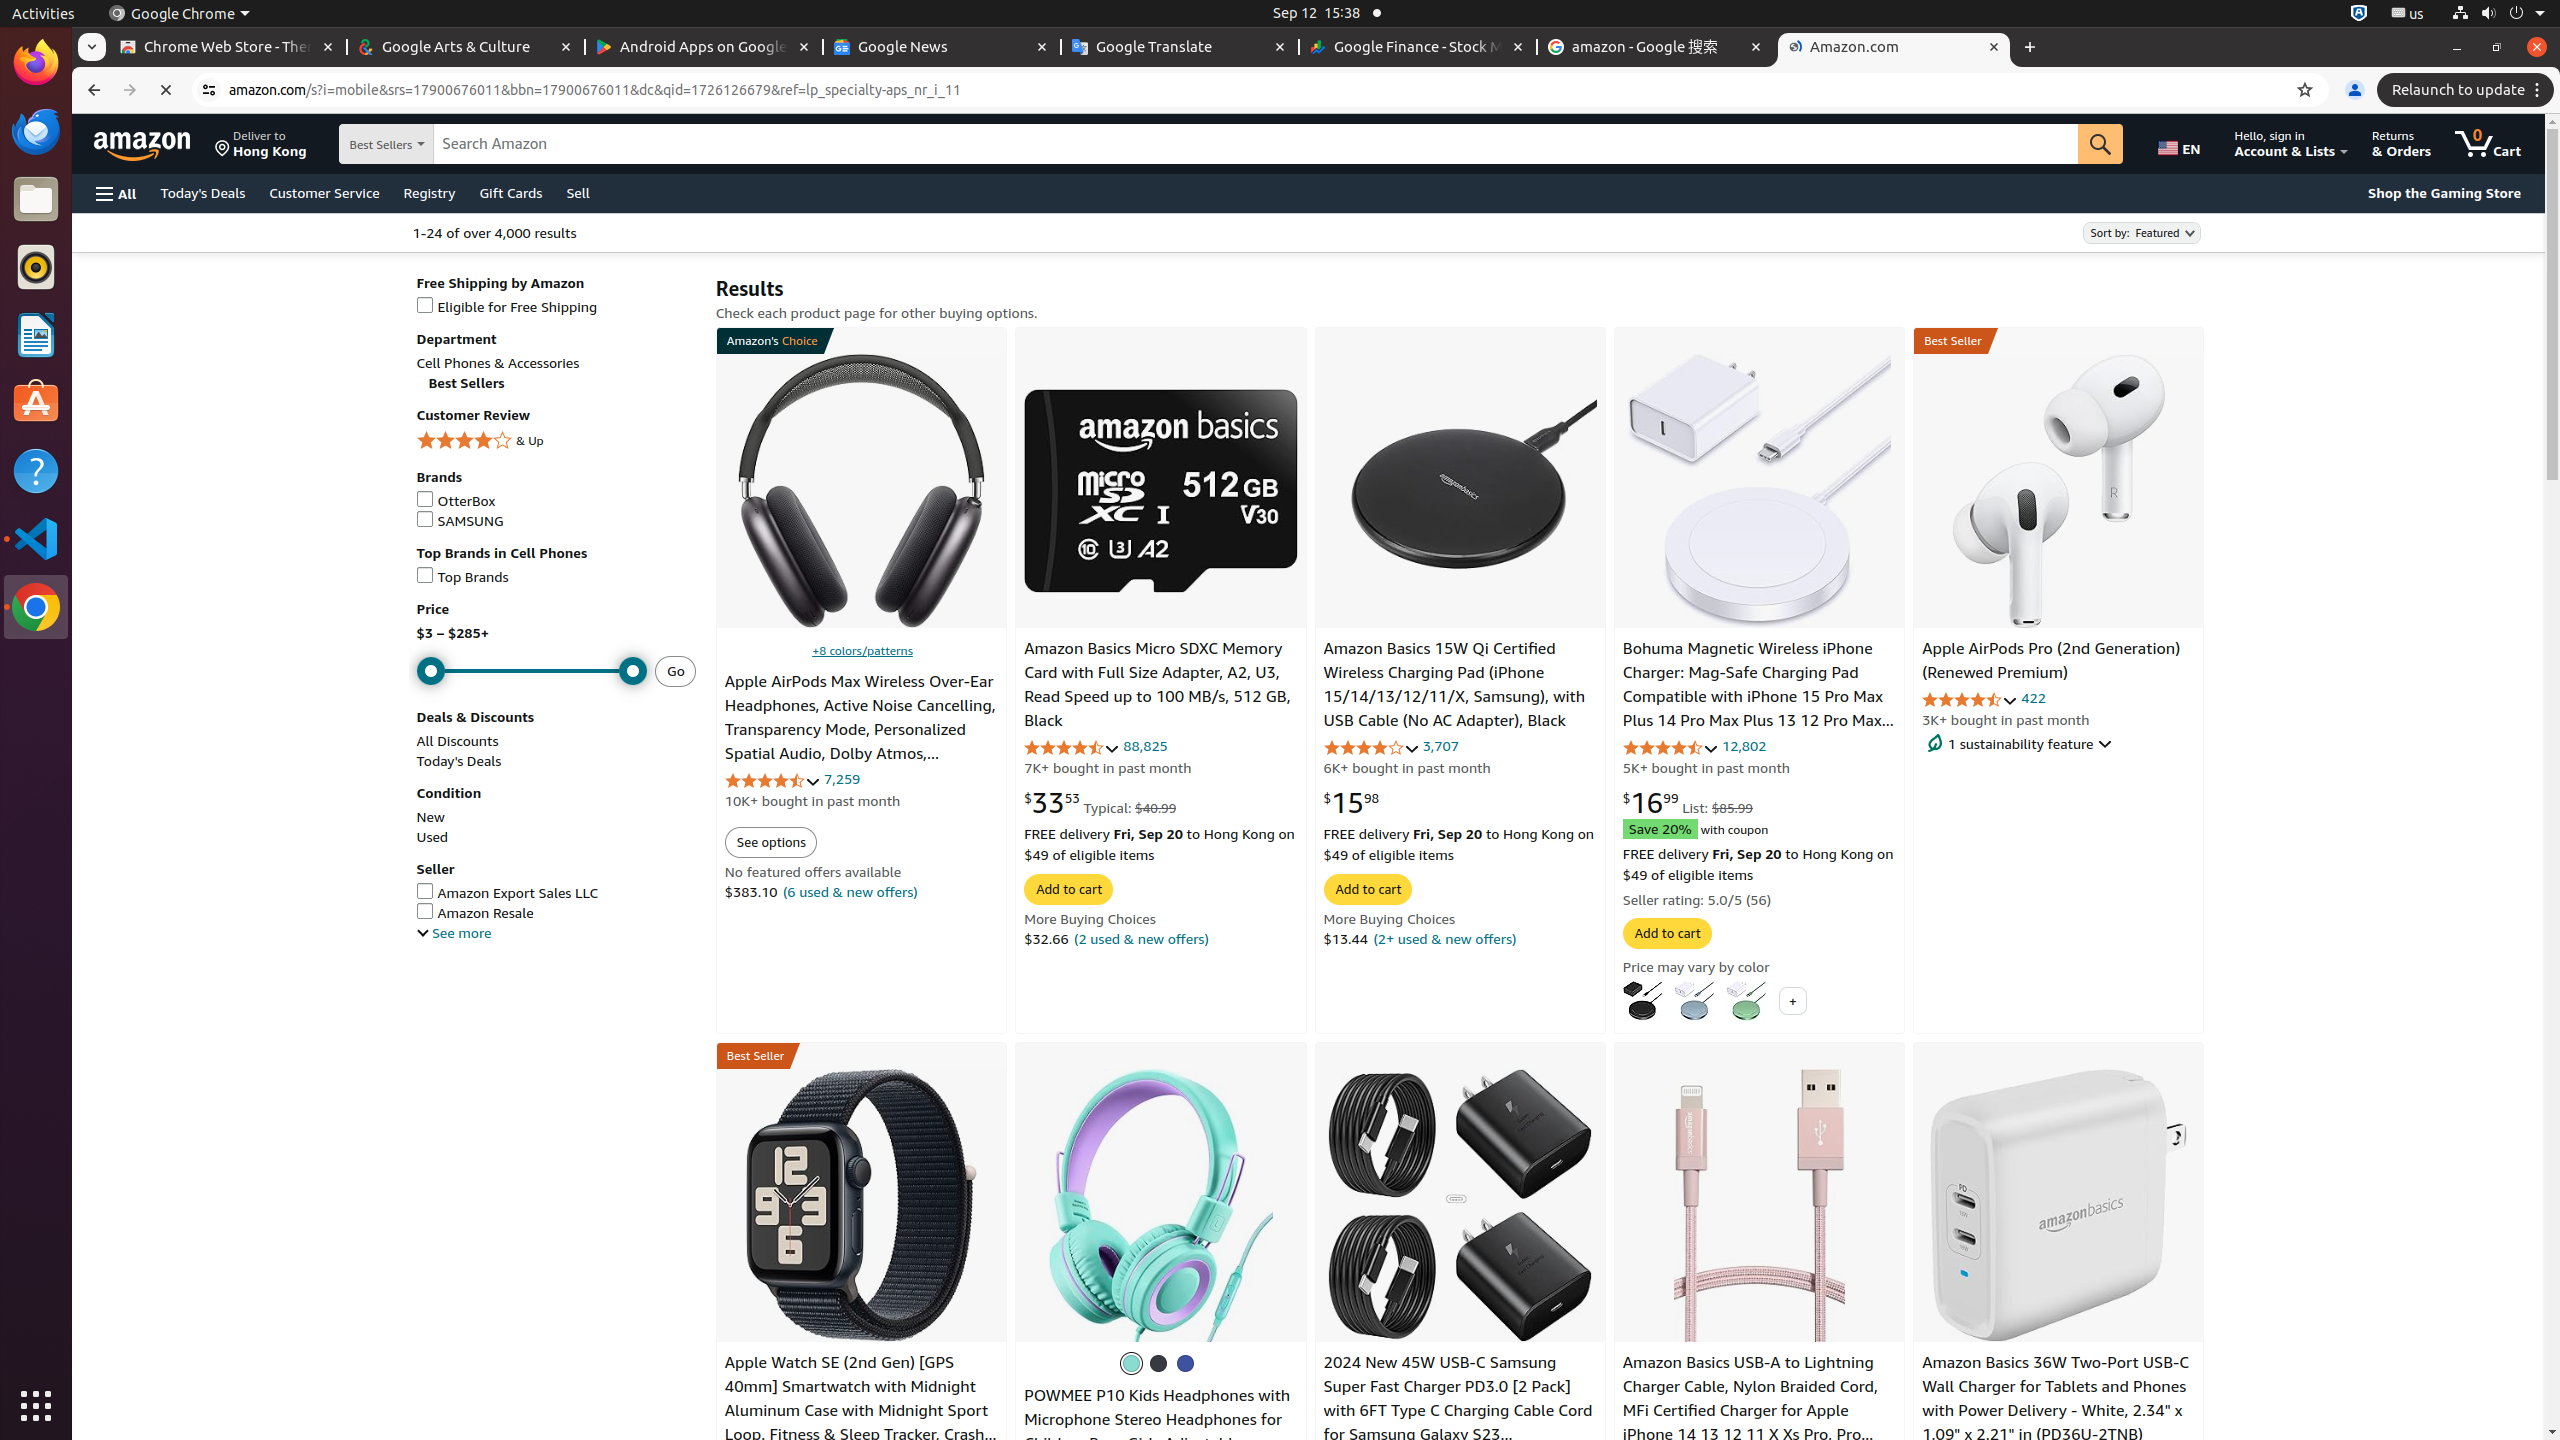 The image size is (2560, 1440). What do you see at coordinates (1498, 1435) in the screenshot?
I see `2024 New 45W USB-C Samsung Super Fast Charger PD3.0 [2 Pack] with 6FT Type C Charging Cable Cord for Samsung Galaxy S23 Ultra/S23/S23+/S24/S24+/S24Ultra/S22+/S22 Ultra/Galaxy Tab PPS Wall Charger3.0` at bounding box center [1498, 1435].